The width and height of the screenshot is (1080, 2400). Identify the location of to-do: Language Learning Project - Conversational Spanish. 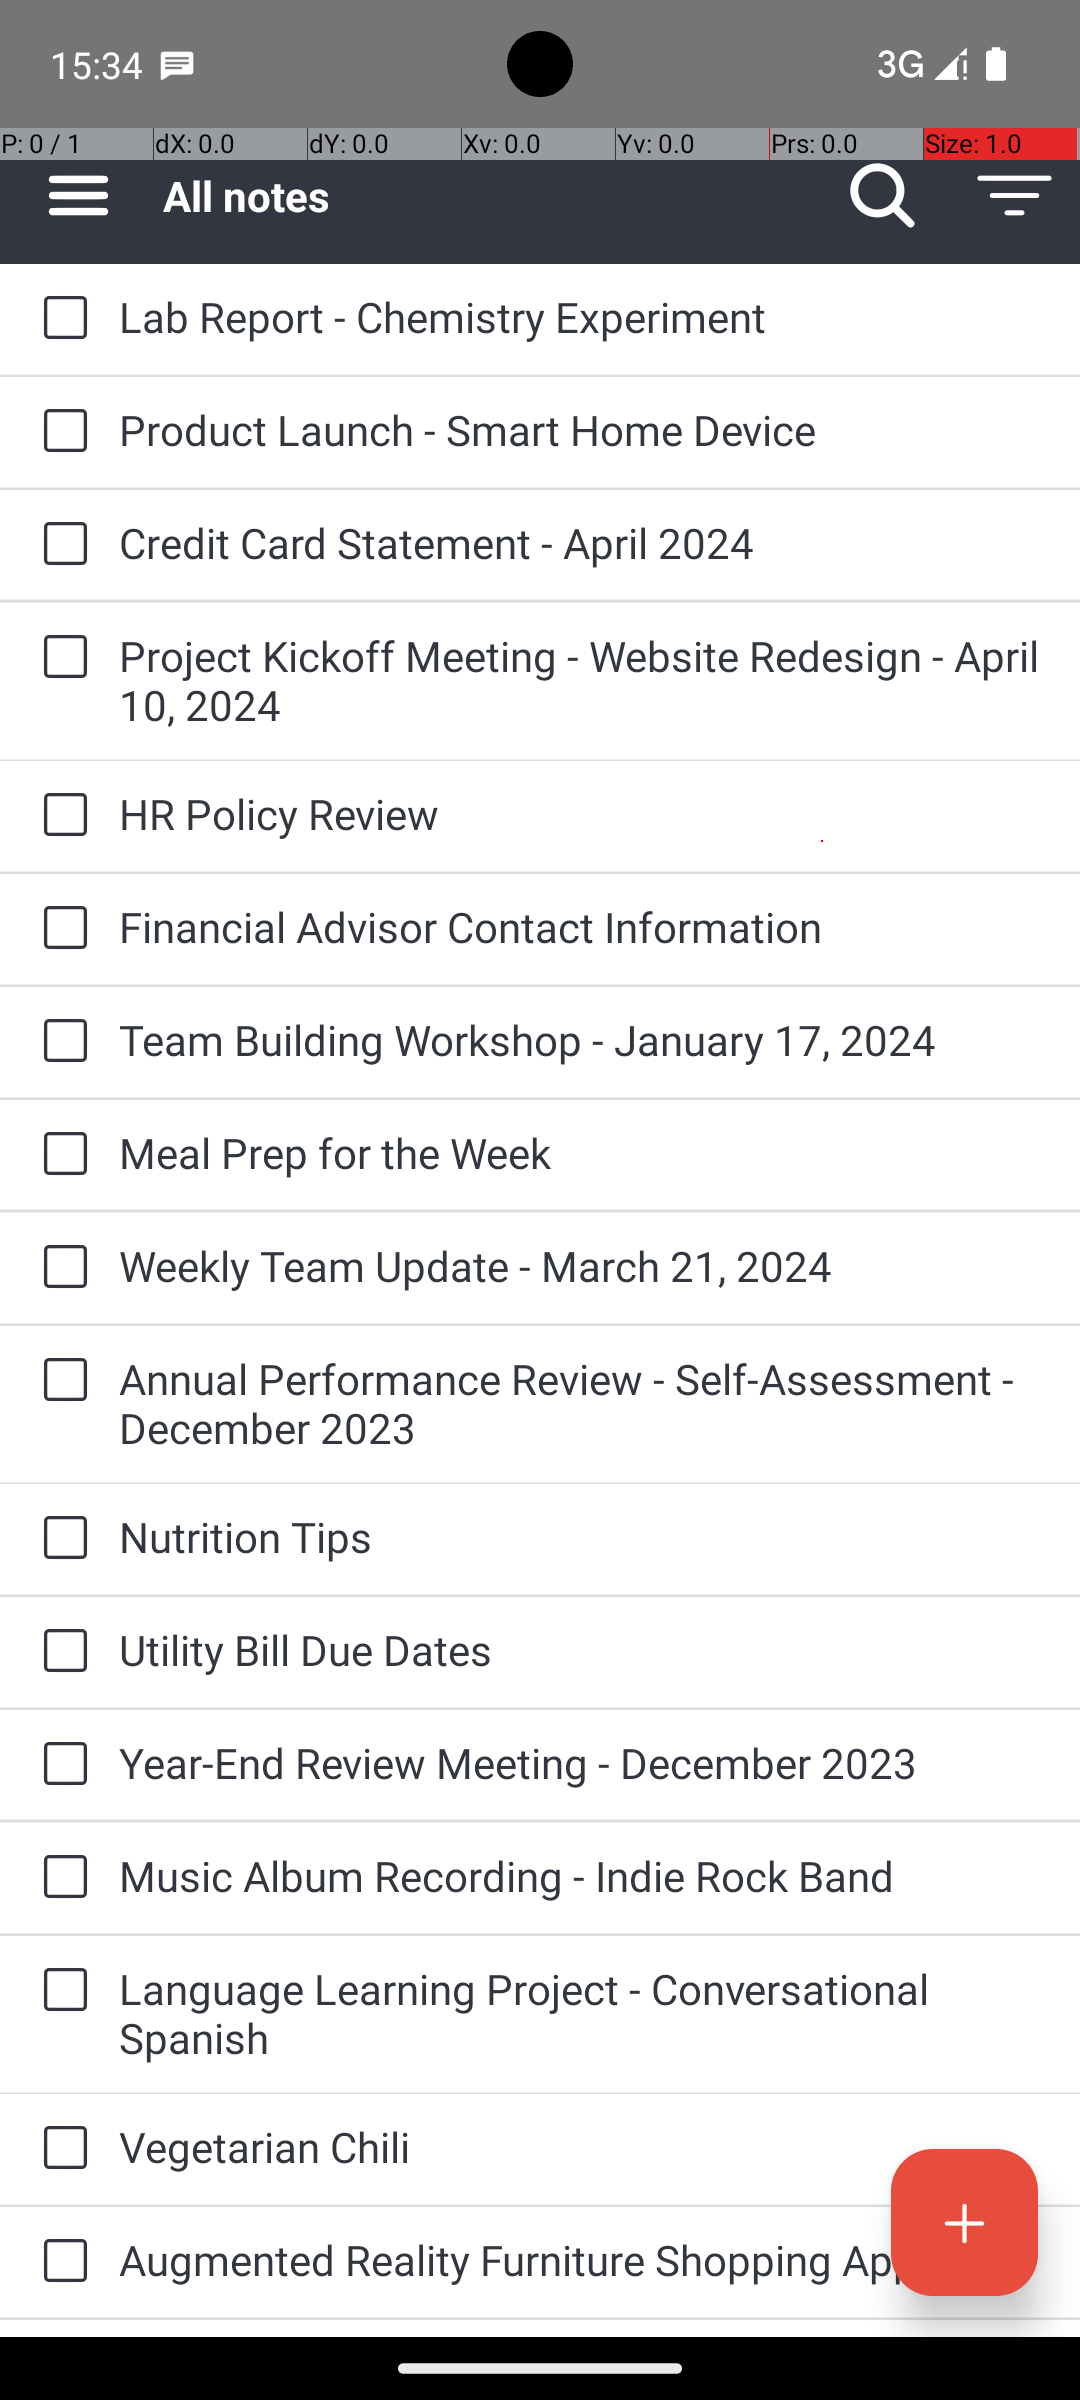
(60, 1992).